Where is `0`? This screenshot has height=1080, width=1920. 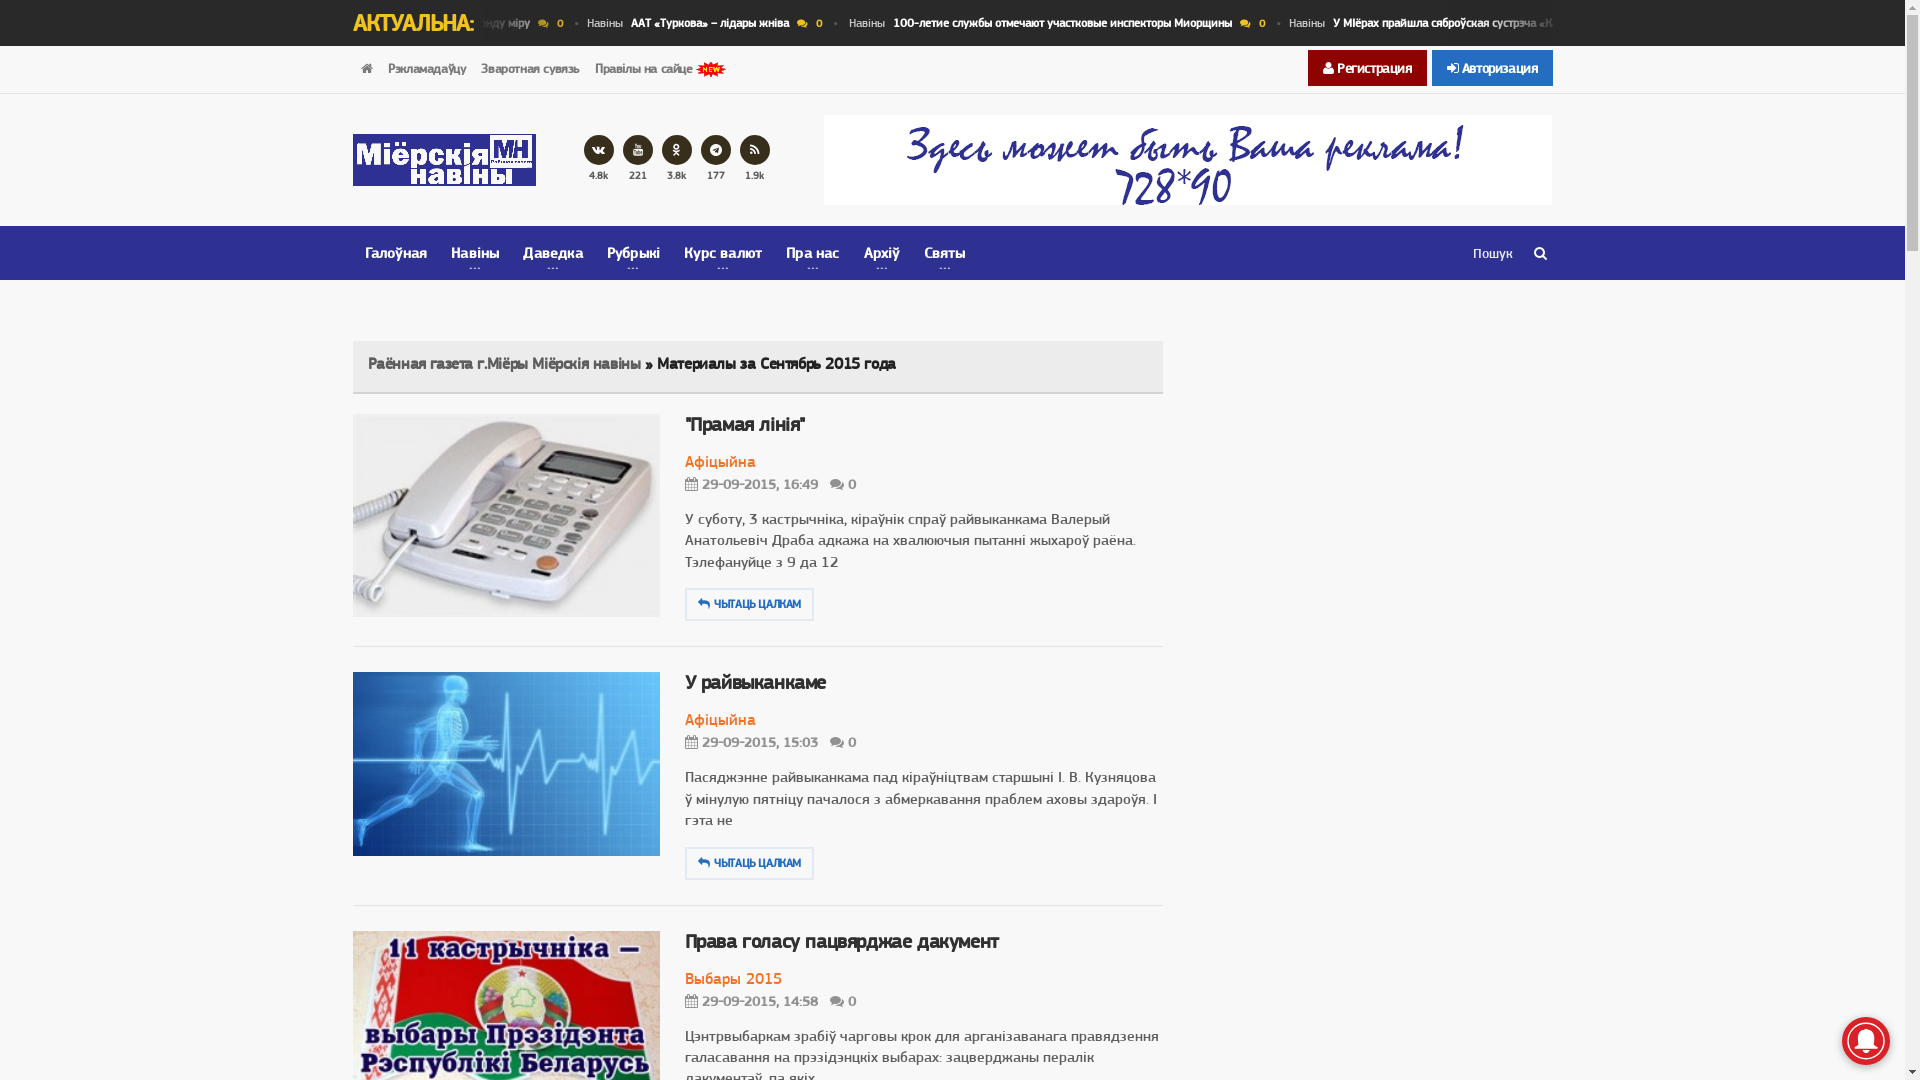
0 is located at coordinates (843, 1000).